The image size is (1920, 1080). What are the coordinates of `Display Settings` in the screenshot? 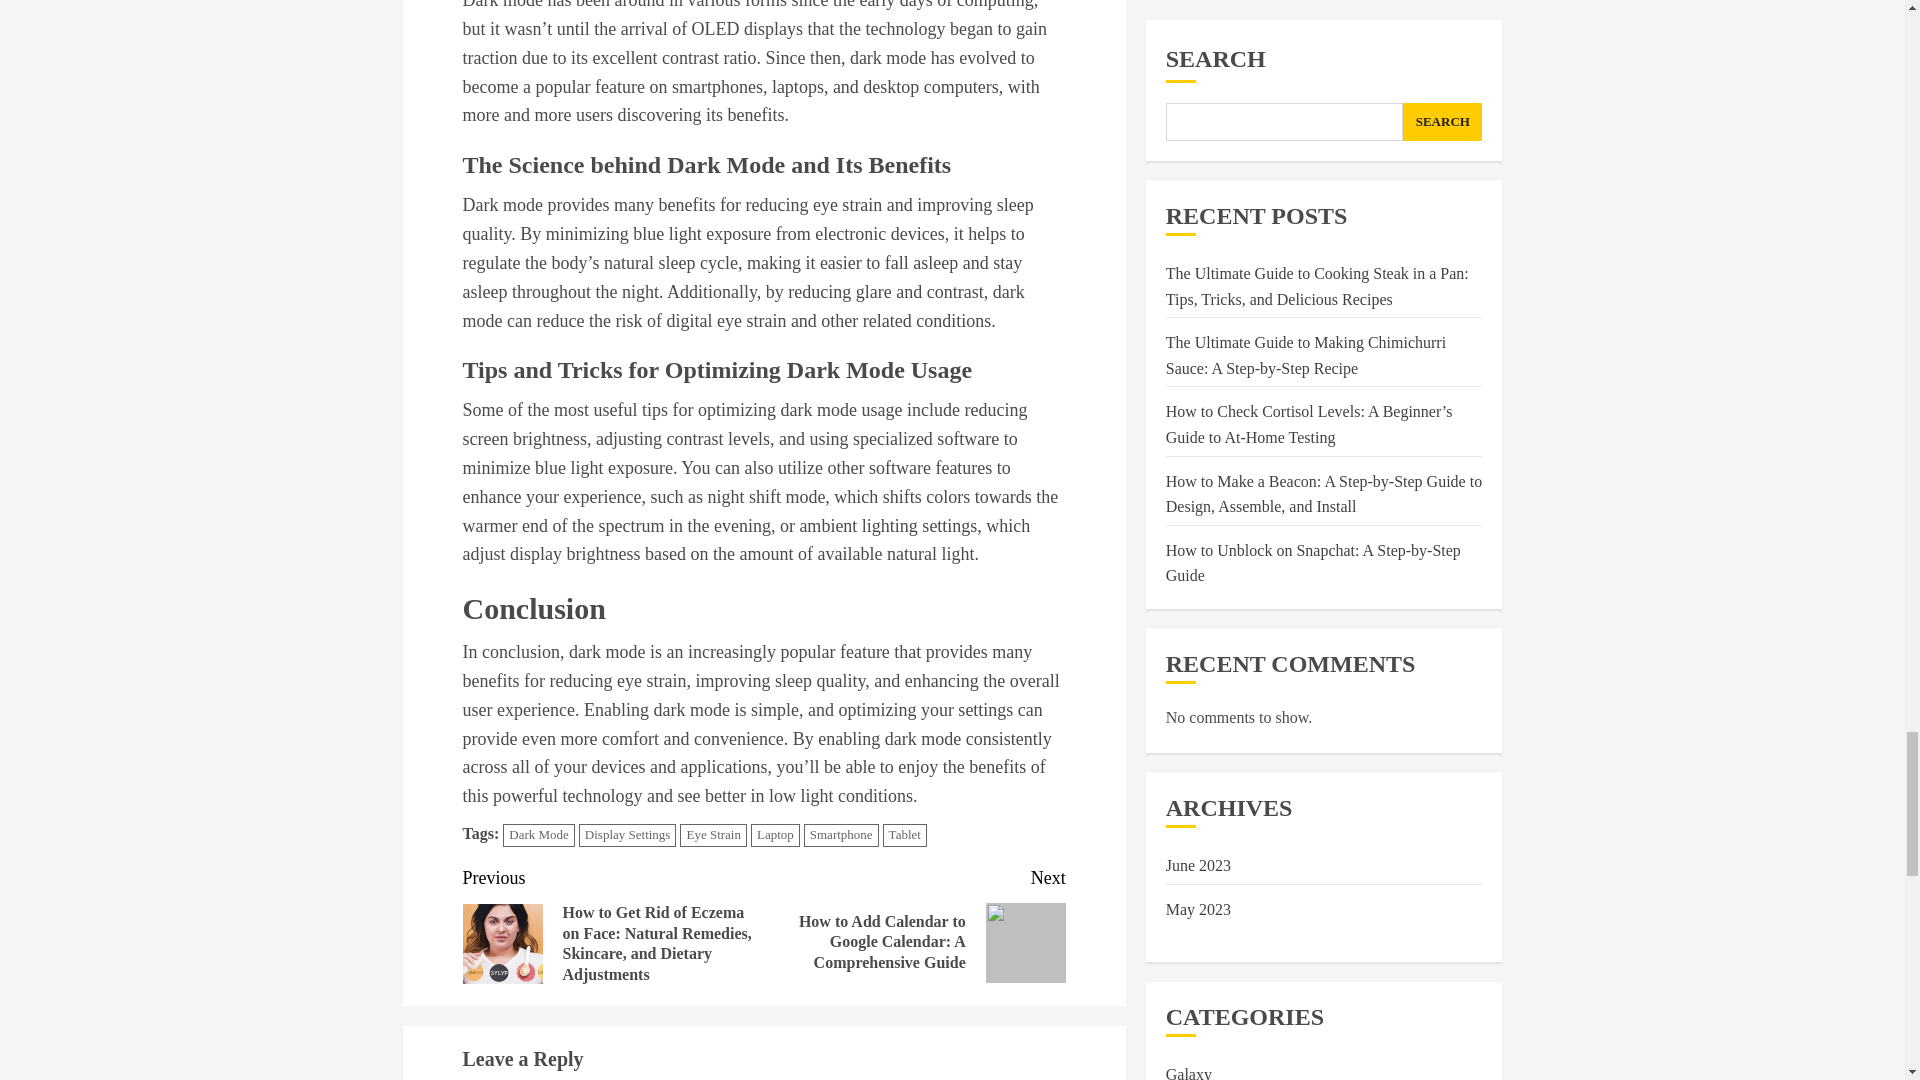 It's located at (628, 835).